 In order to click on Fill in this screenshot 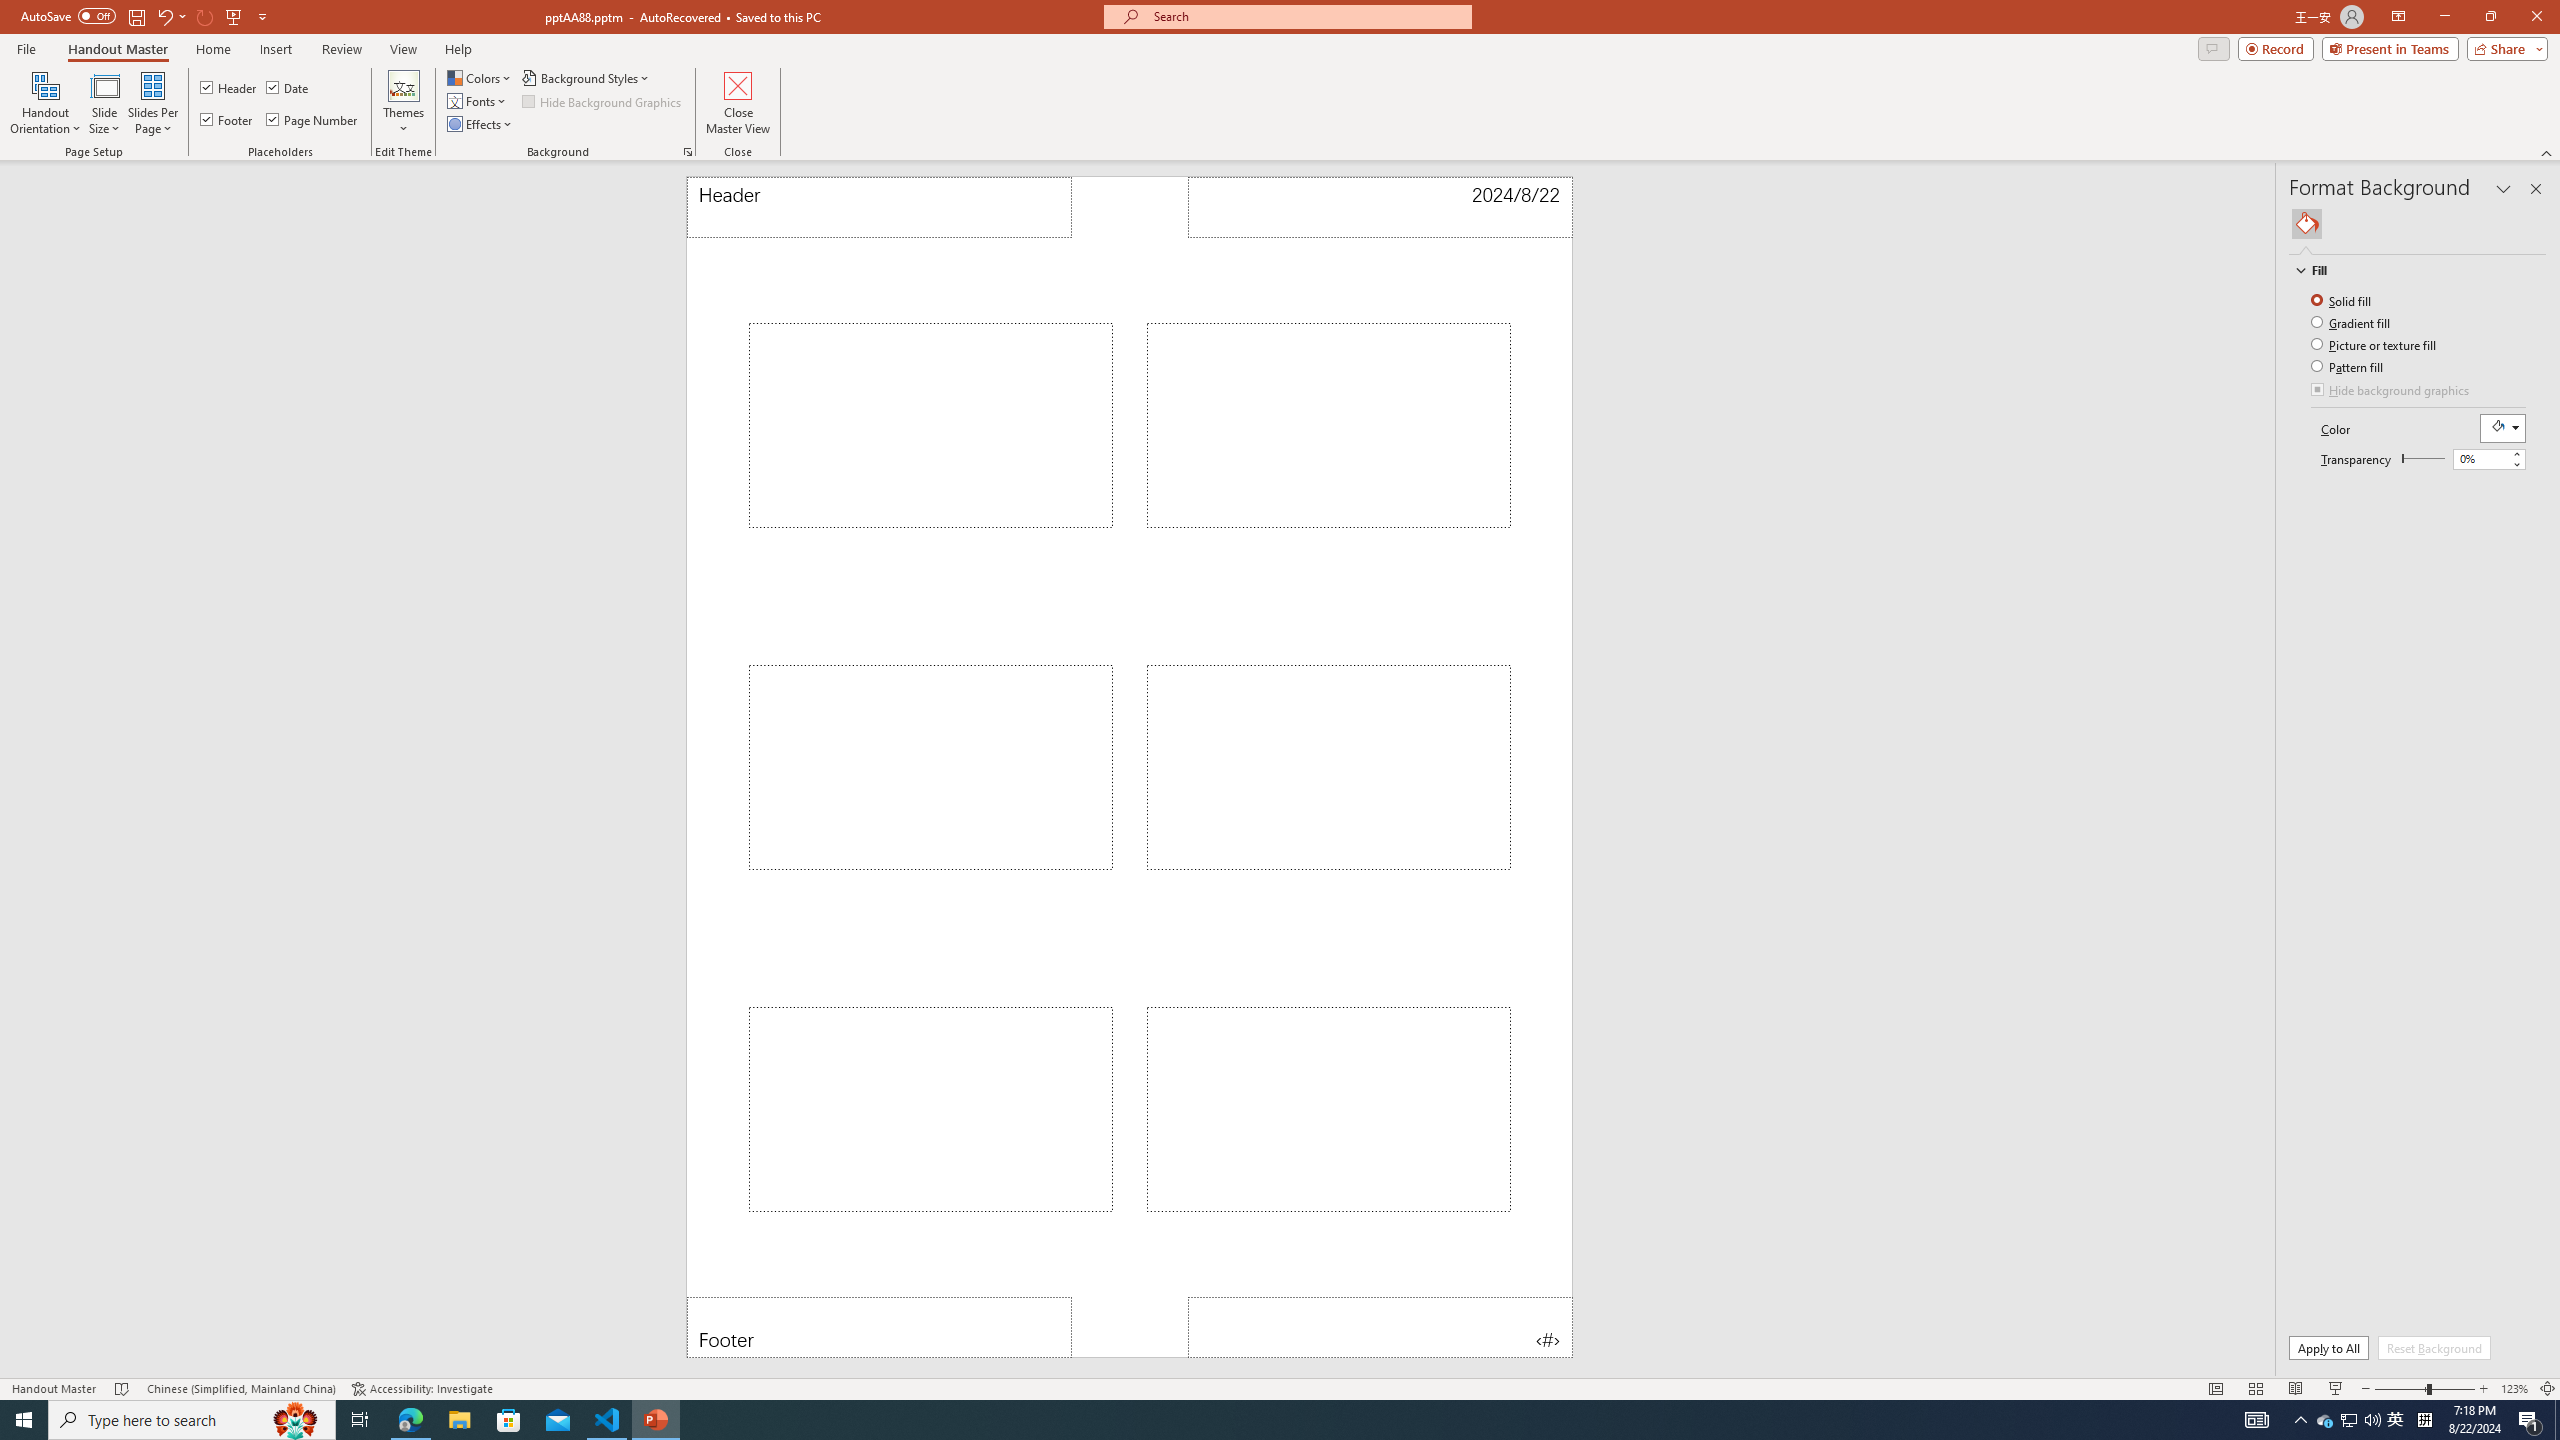, I will do `click(2306, 224)`.